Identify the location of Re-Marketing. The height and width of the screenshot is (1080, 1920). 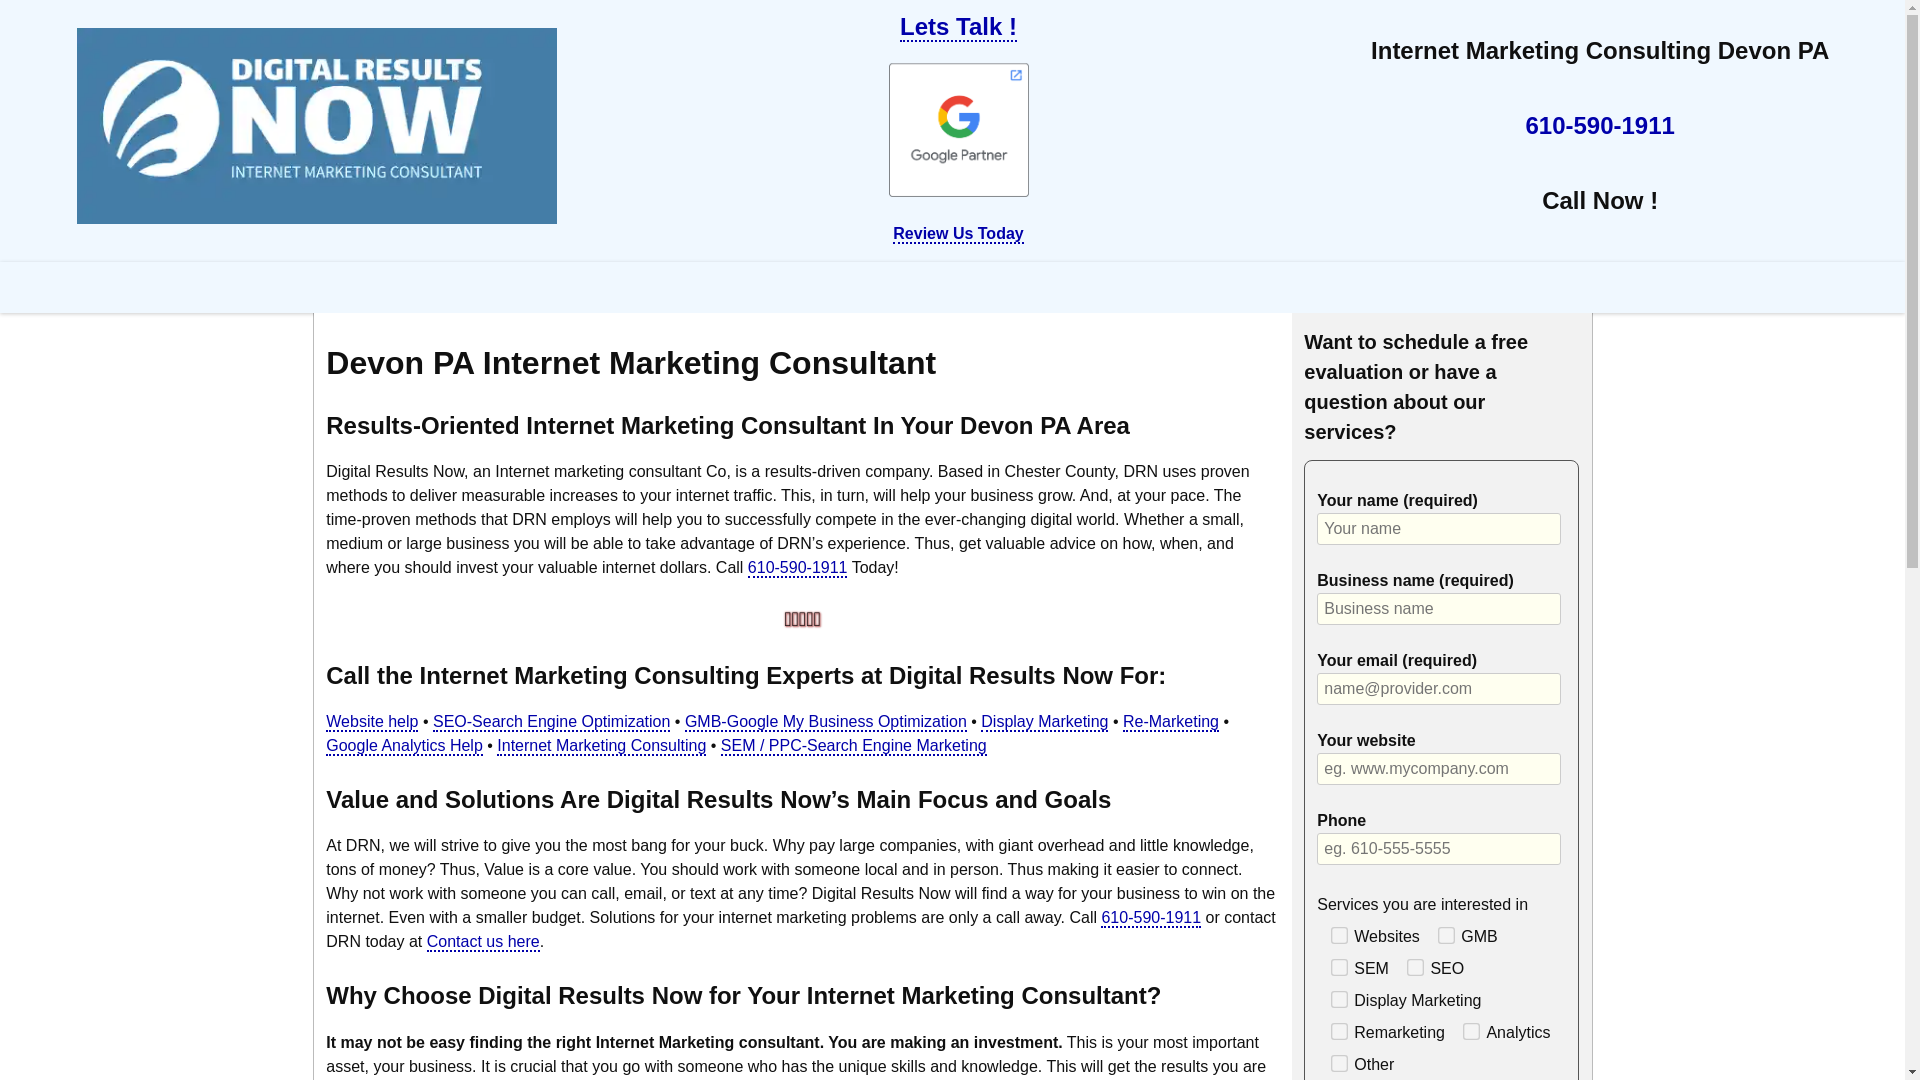
(1171, 722).